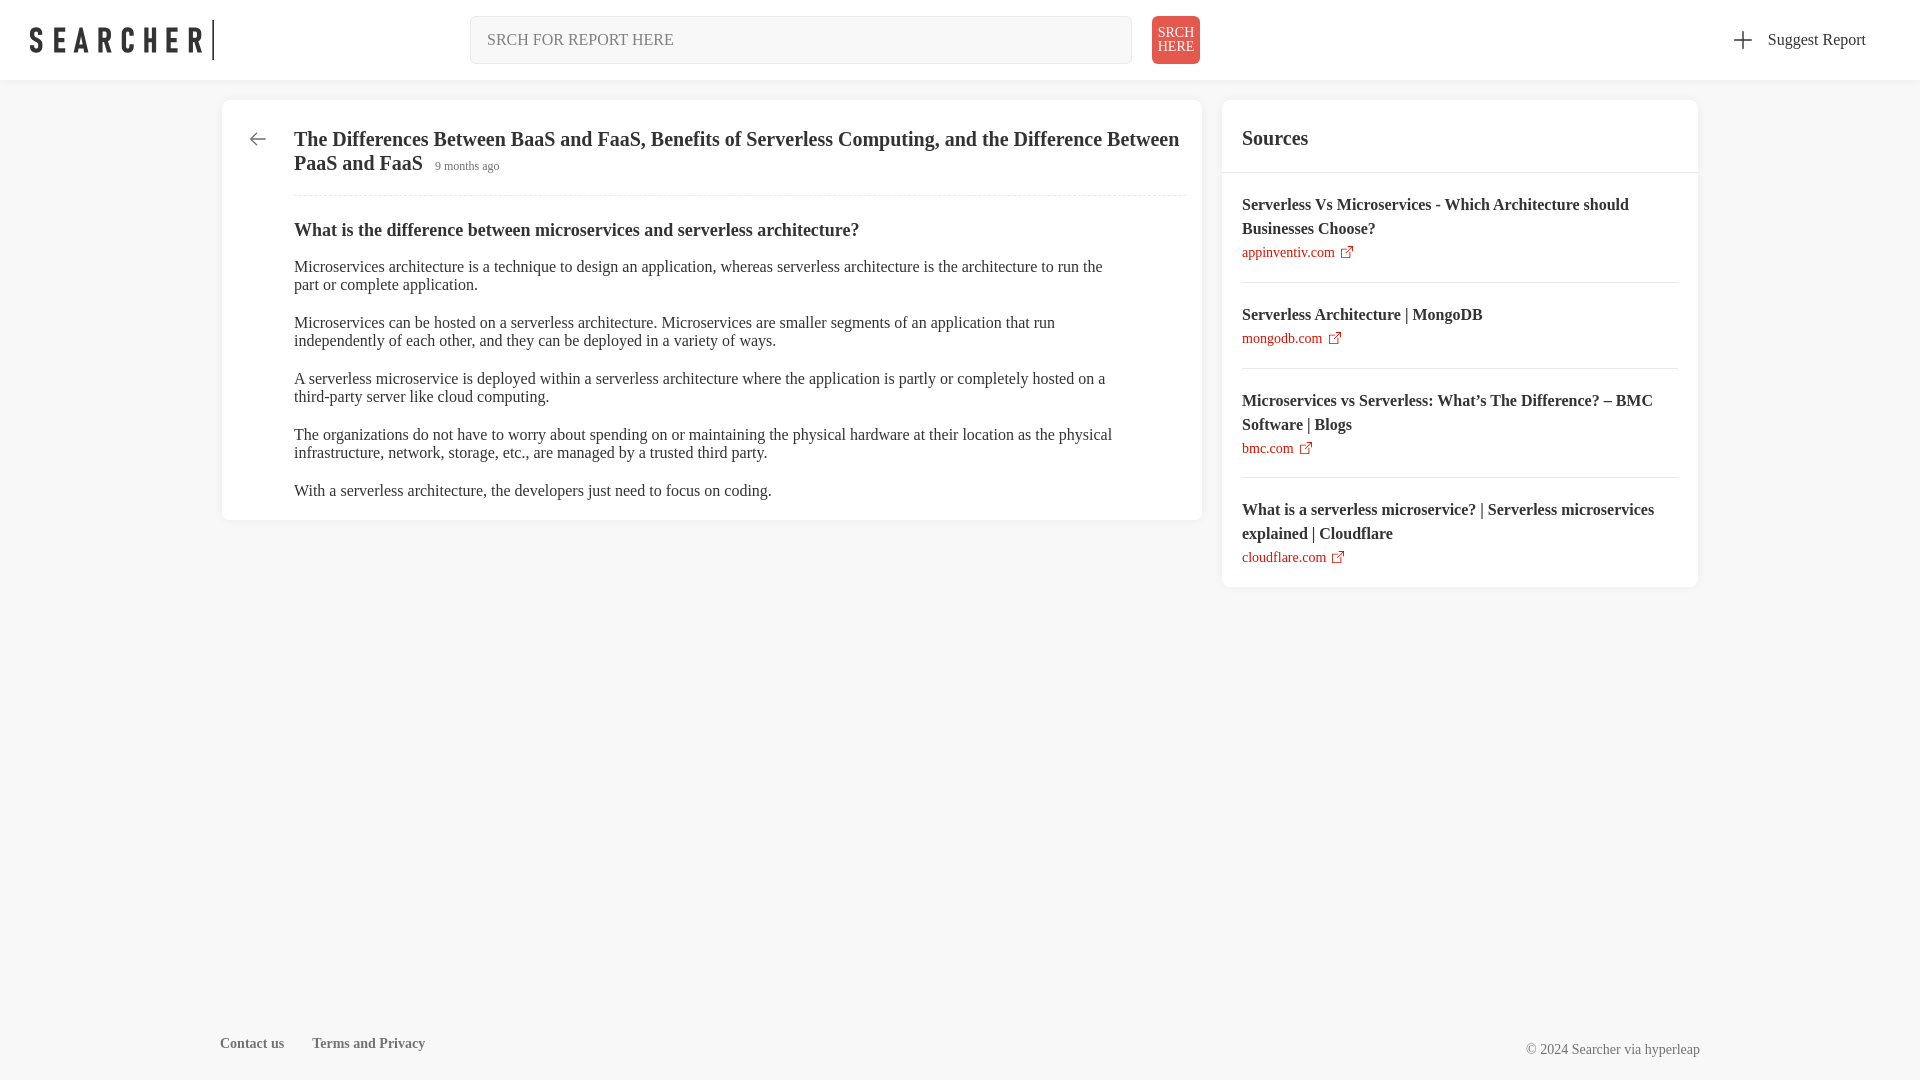  Describe the element at coordinates (1800, 40) in the screenshot. I see `Contact us` at that location.